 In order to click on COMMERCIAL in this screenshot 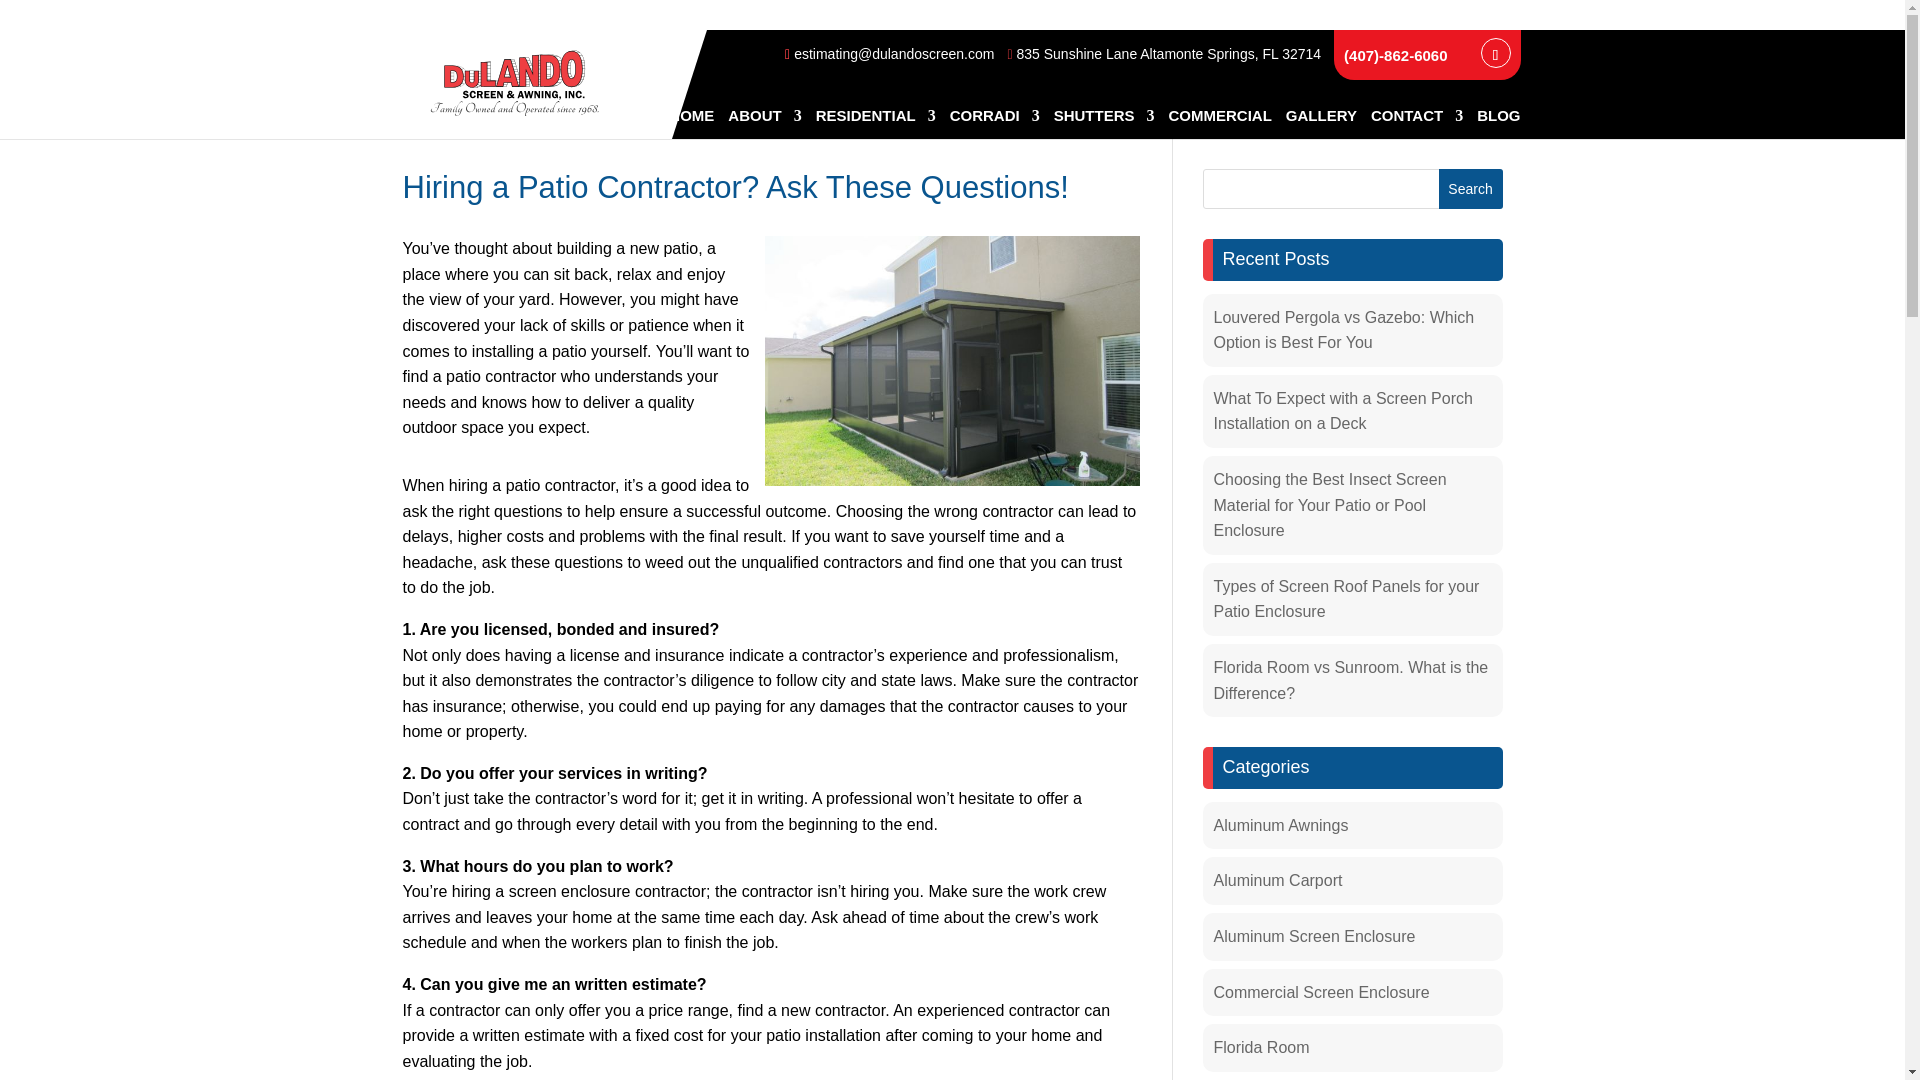, I will do `click(1219, 124)`.